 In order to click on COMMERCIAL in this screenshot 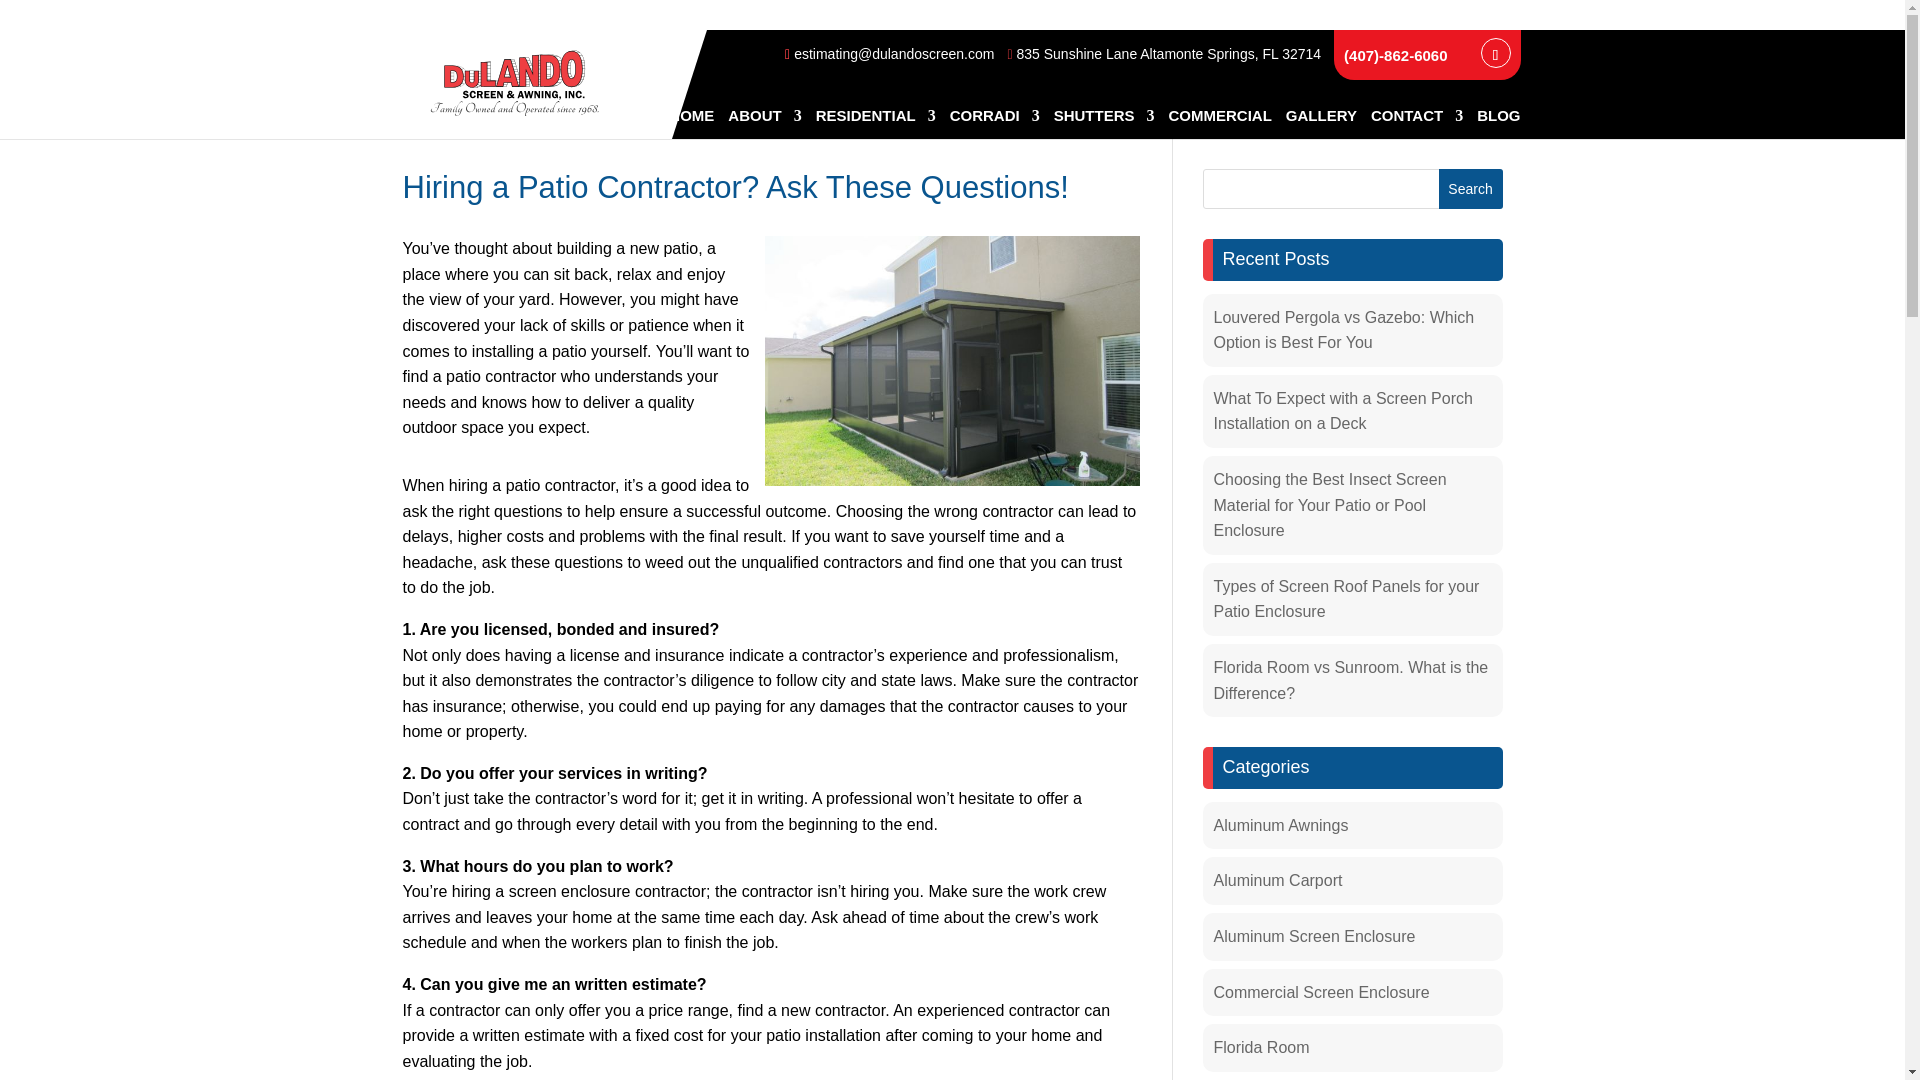, I will do `click(1219, 124)`.